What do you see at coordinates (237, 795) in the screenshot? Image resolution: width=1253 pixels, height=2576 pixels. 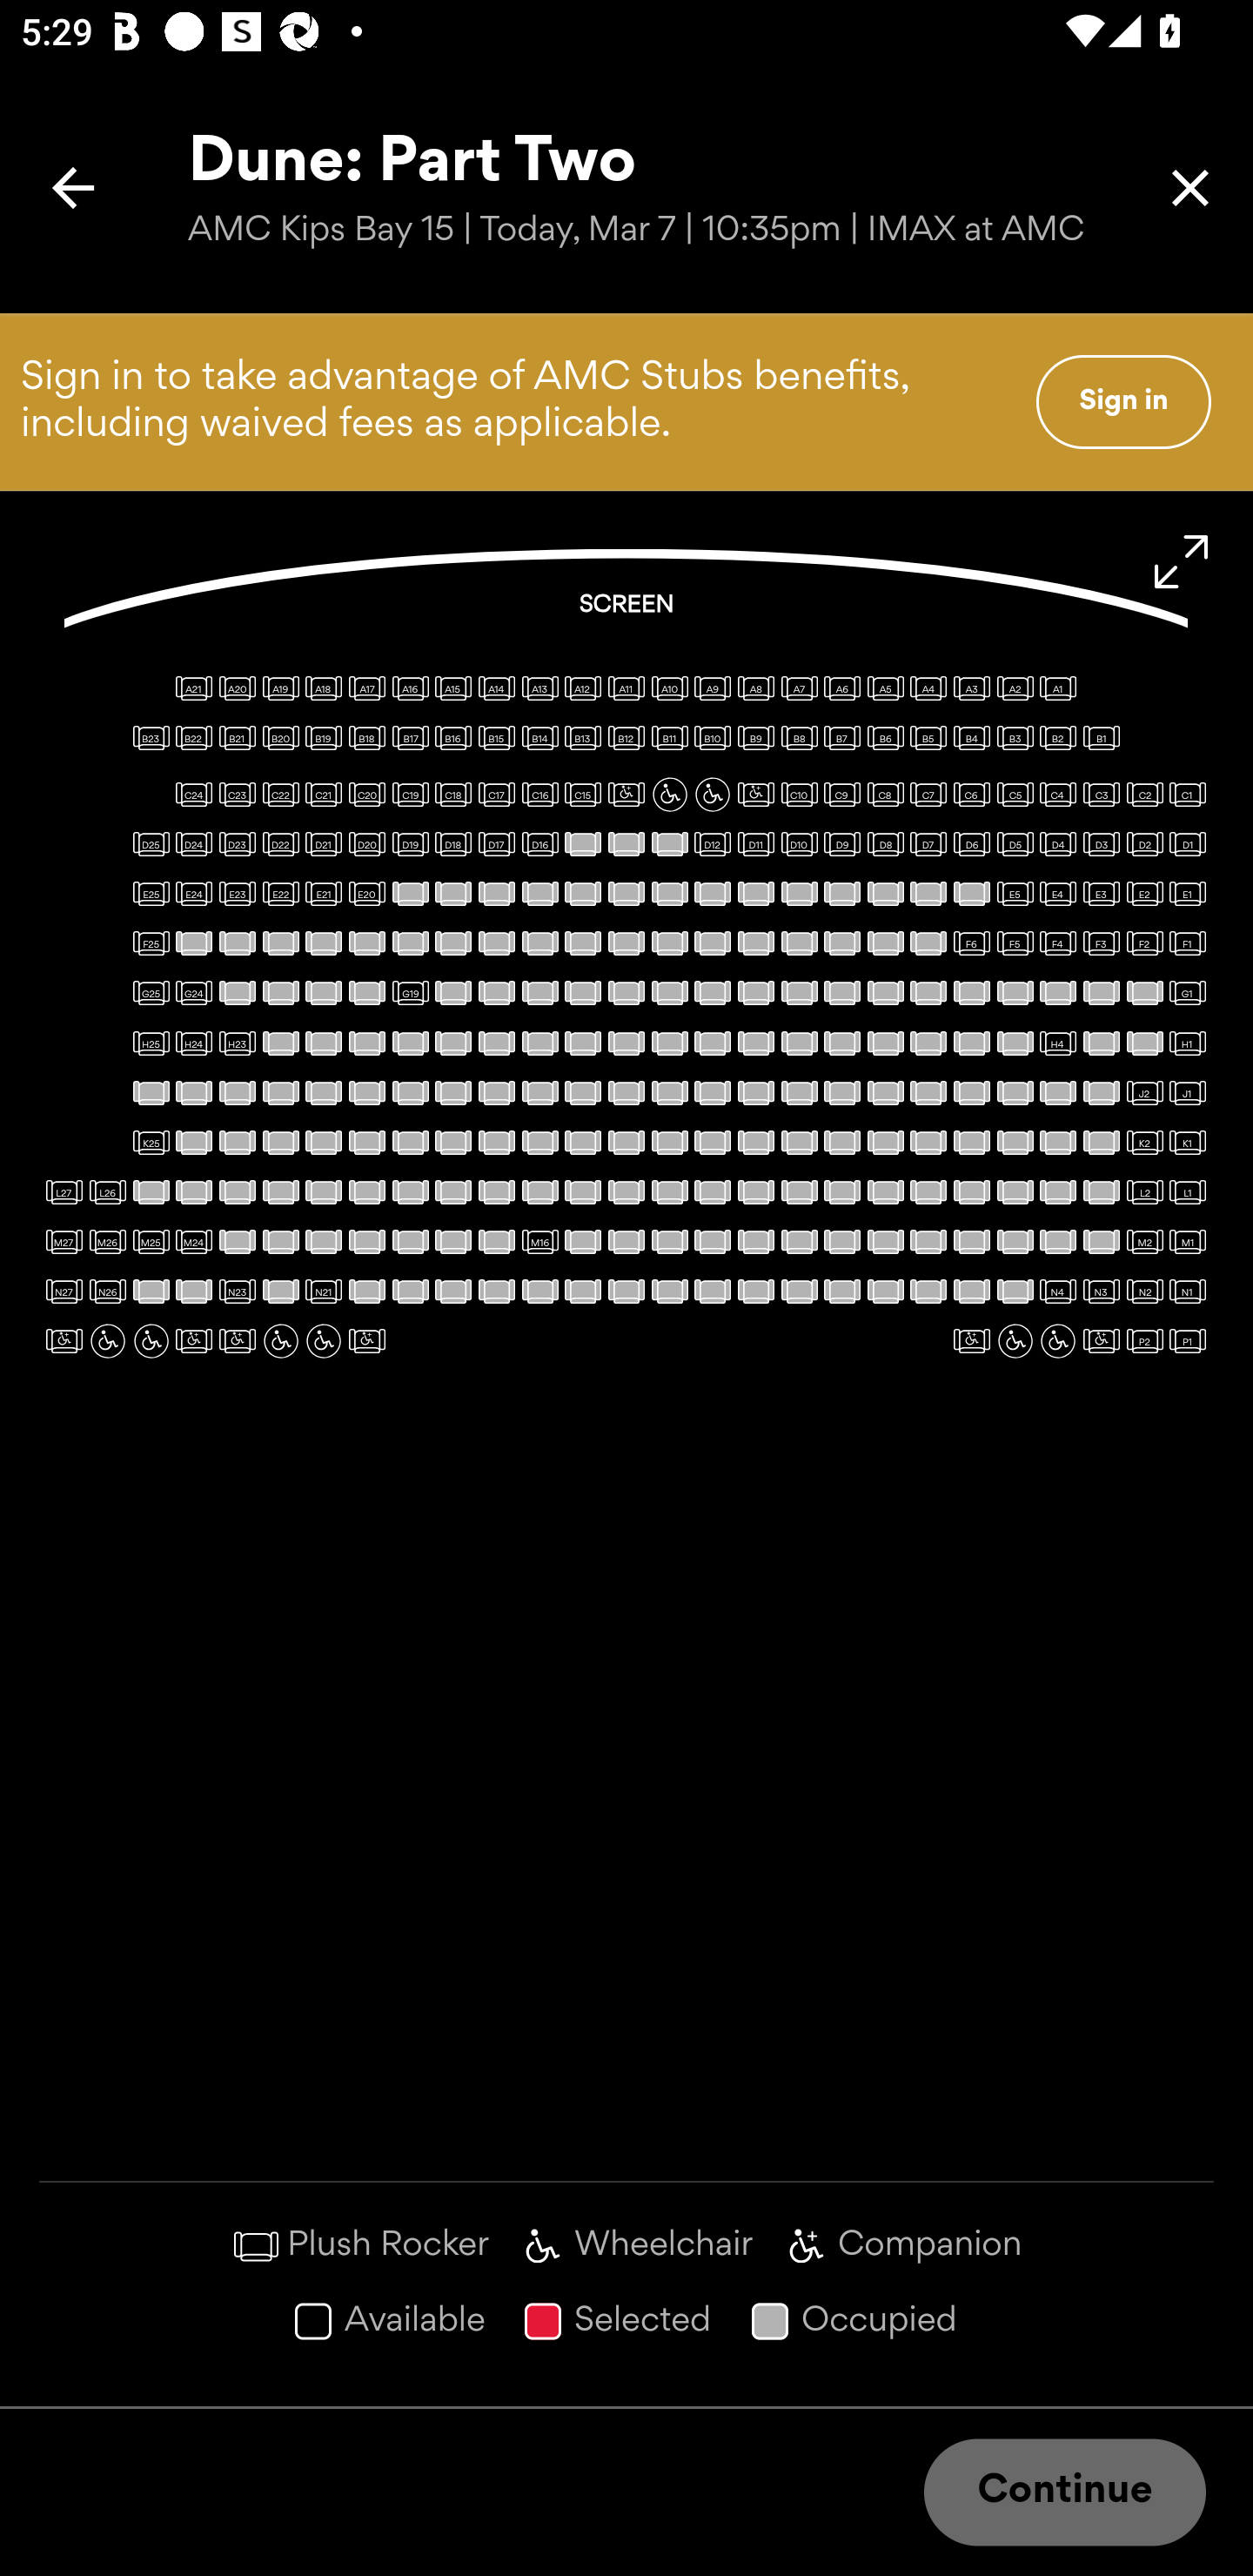 I see `C23, Regular seat, available` at bounding box center [237, 795].